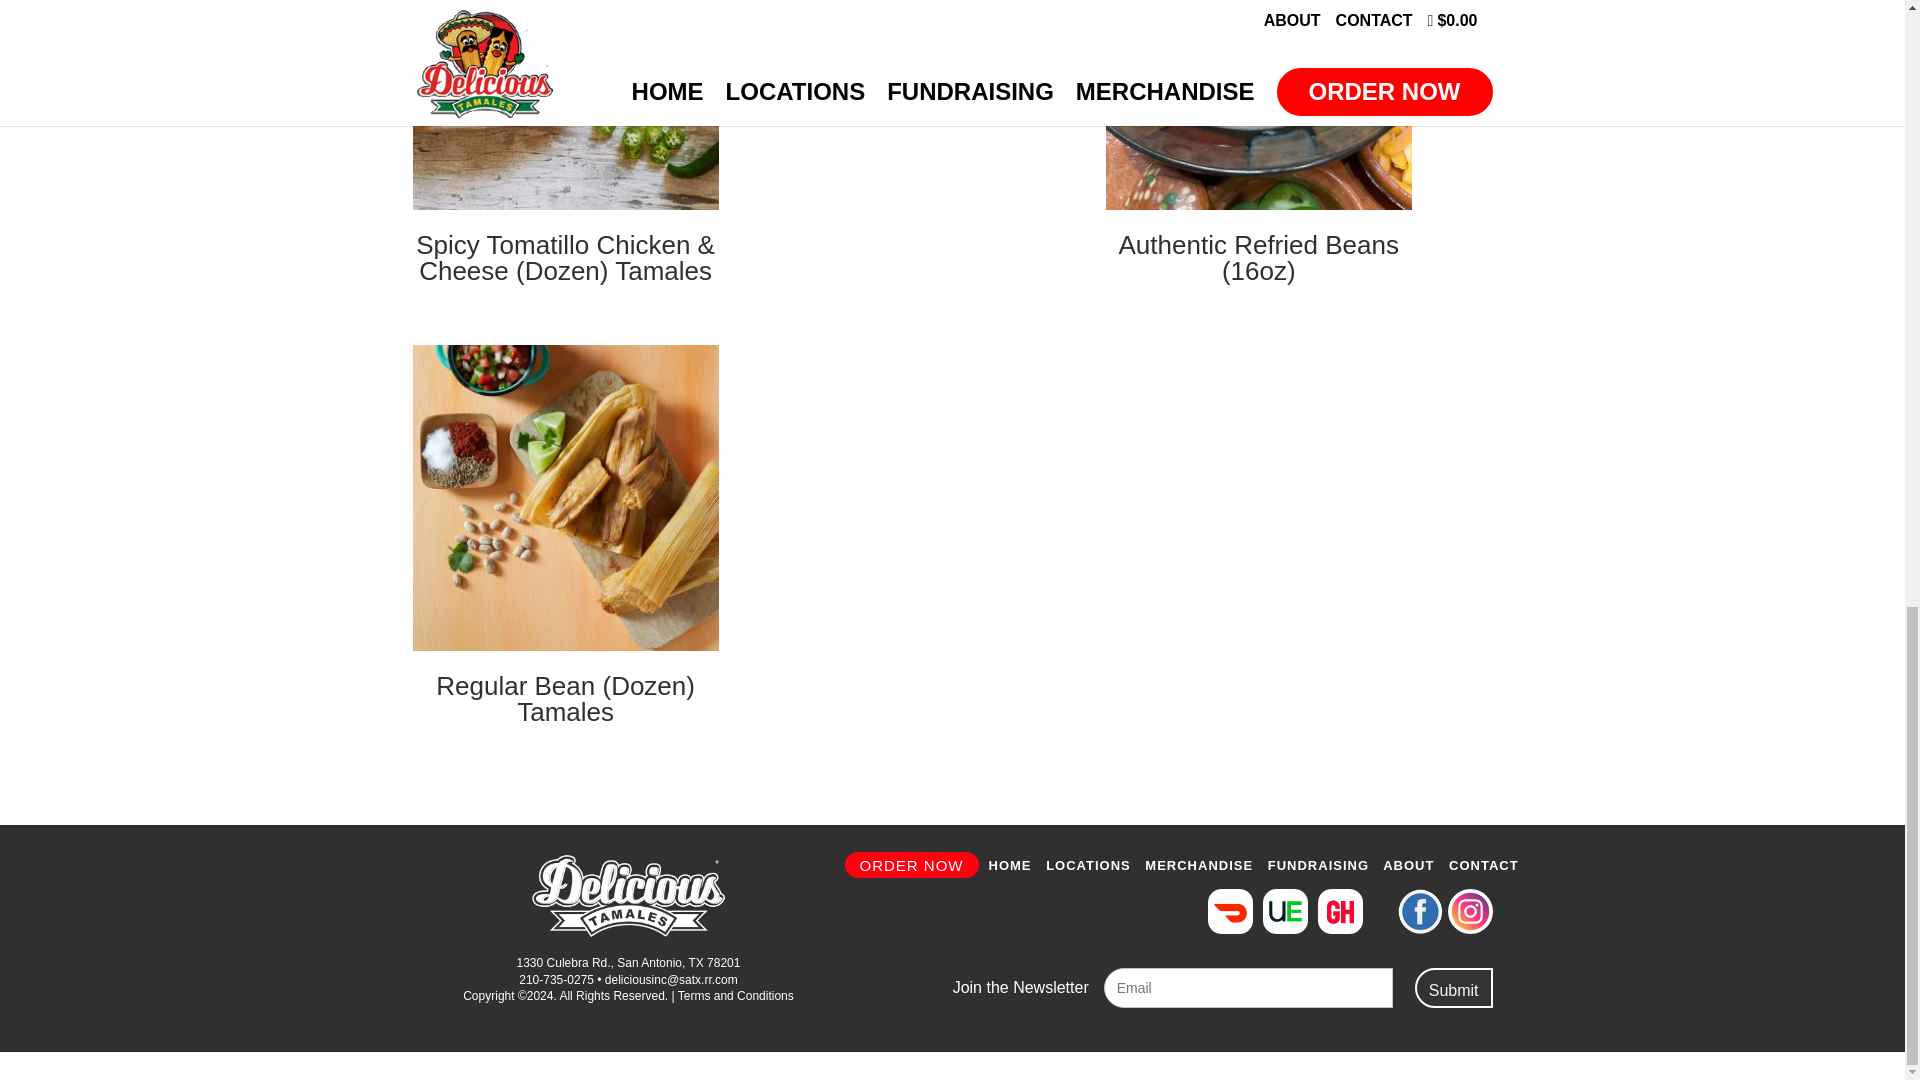 The width and height of the screenshot is (1920, 1080). What do you see at coordinates (1408, 864) in the screenshot?
I see `ABOUT` at bounding box center [1408, 864].